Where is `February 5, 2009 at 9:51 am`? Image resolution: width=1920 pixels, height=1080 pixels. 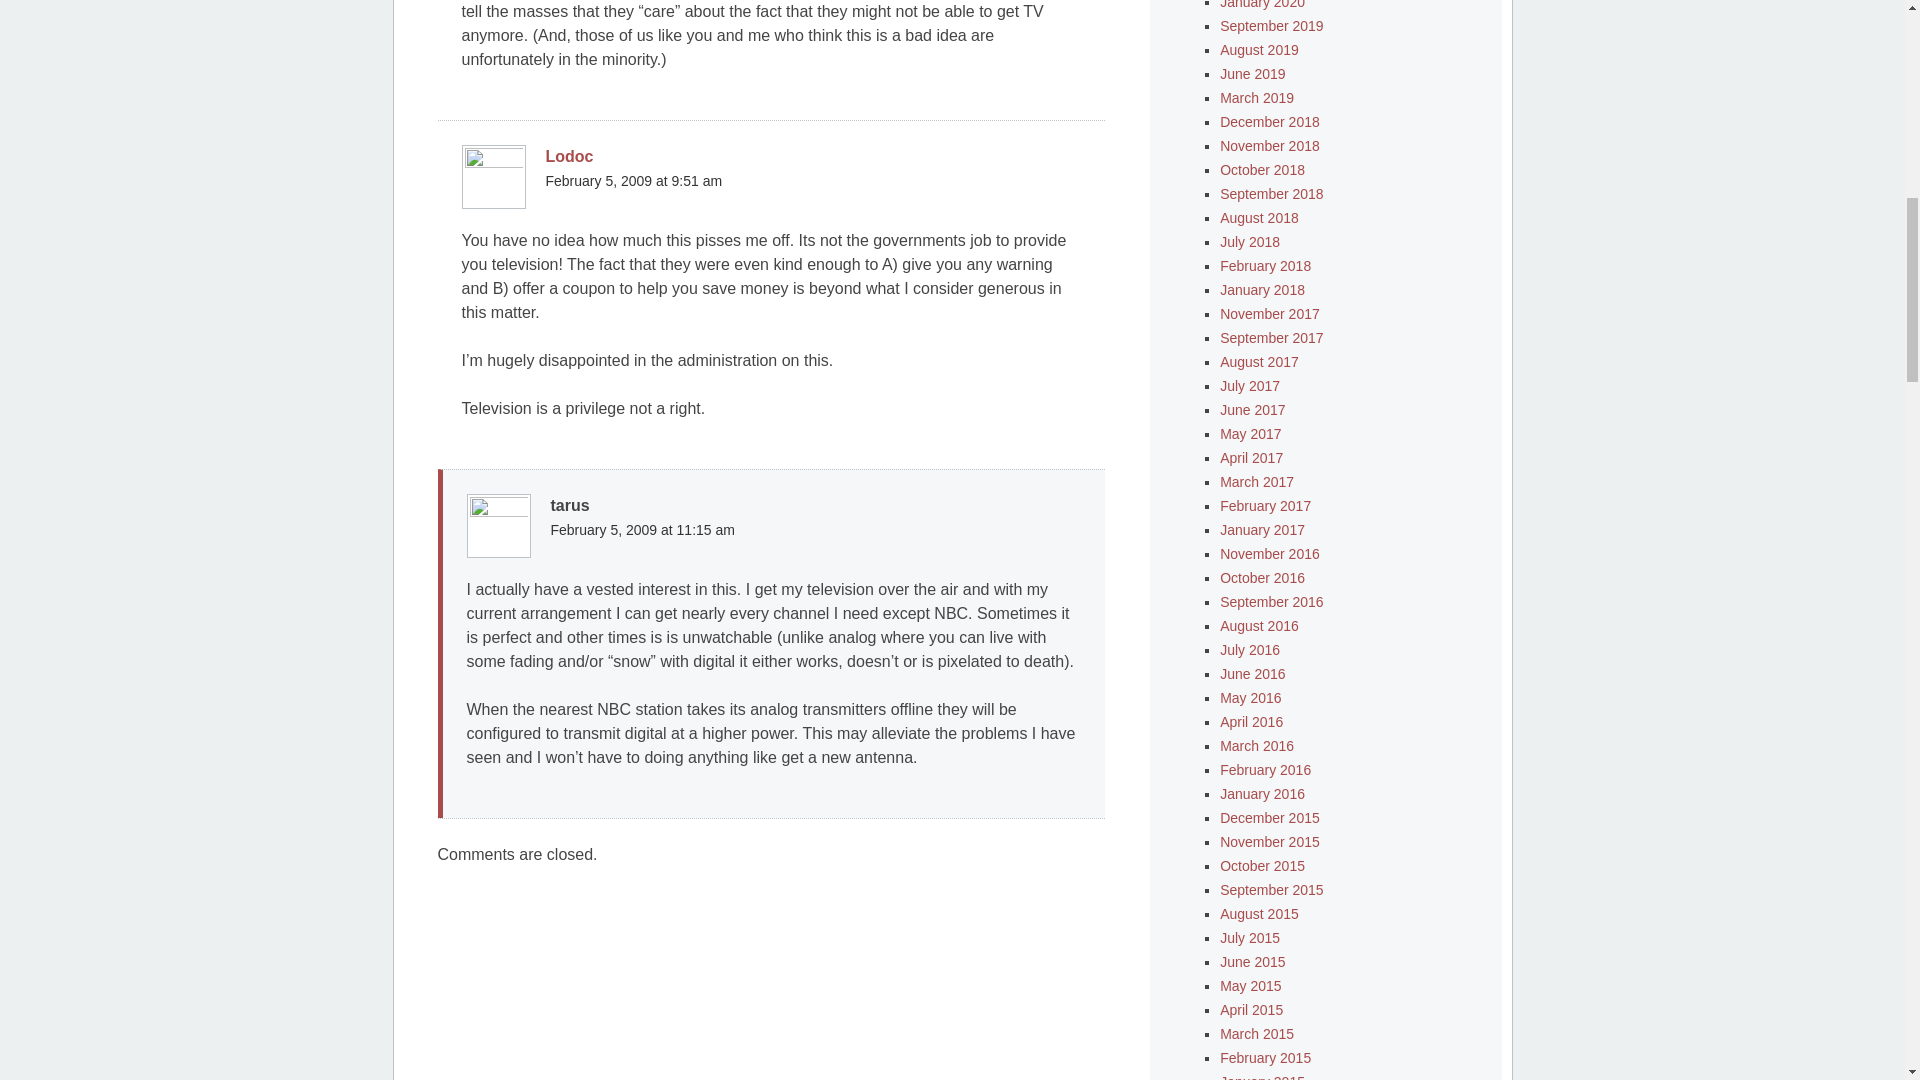
February 5, 2009 at 9:51 am is located at coordinates (634, 180).